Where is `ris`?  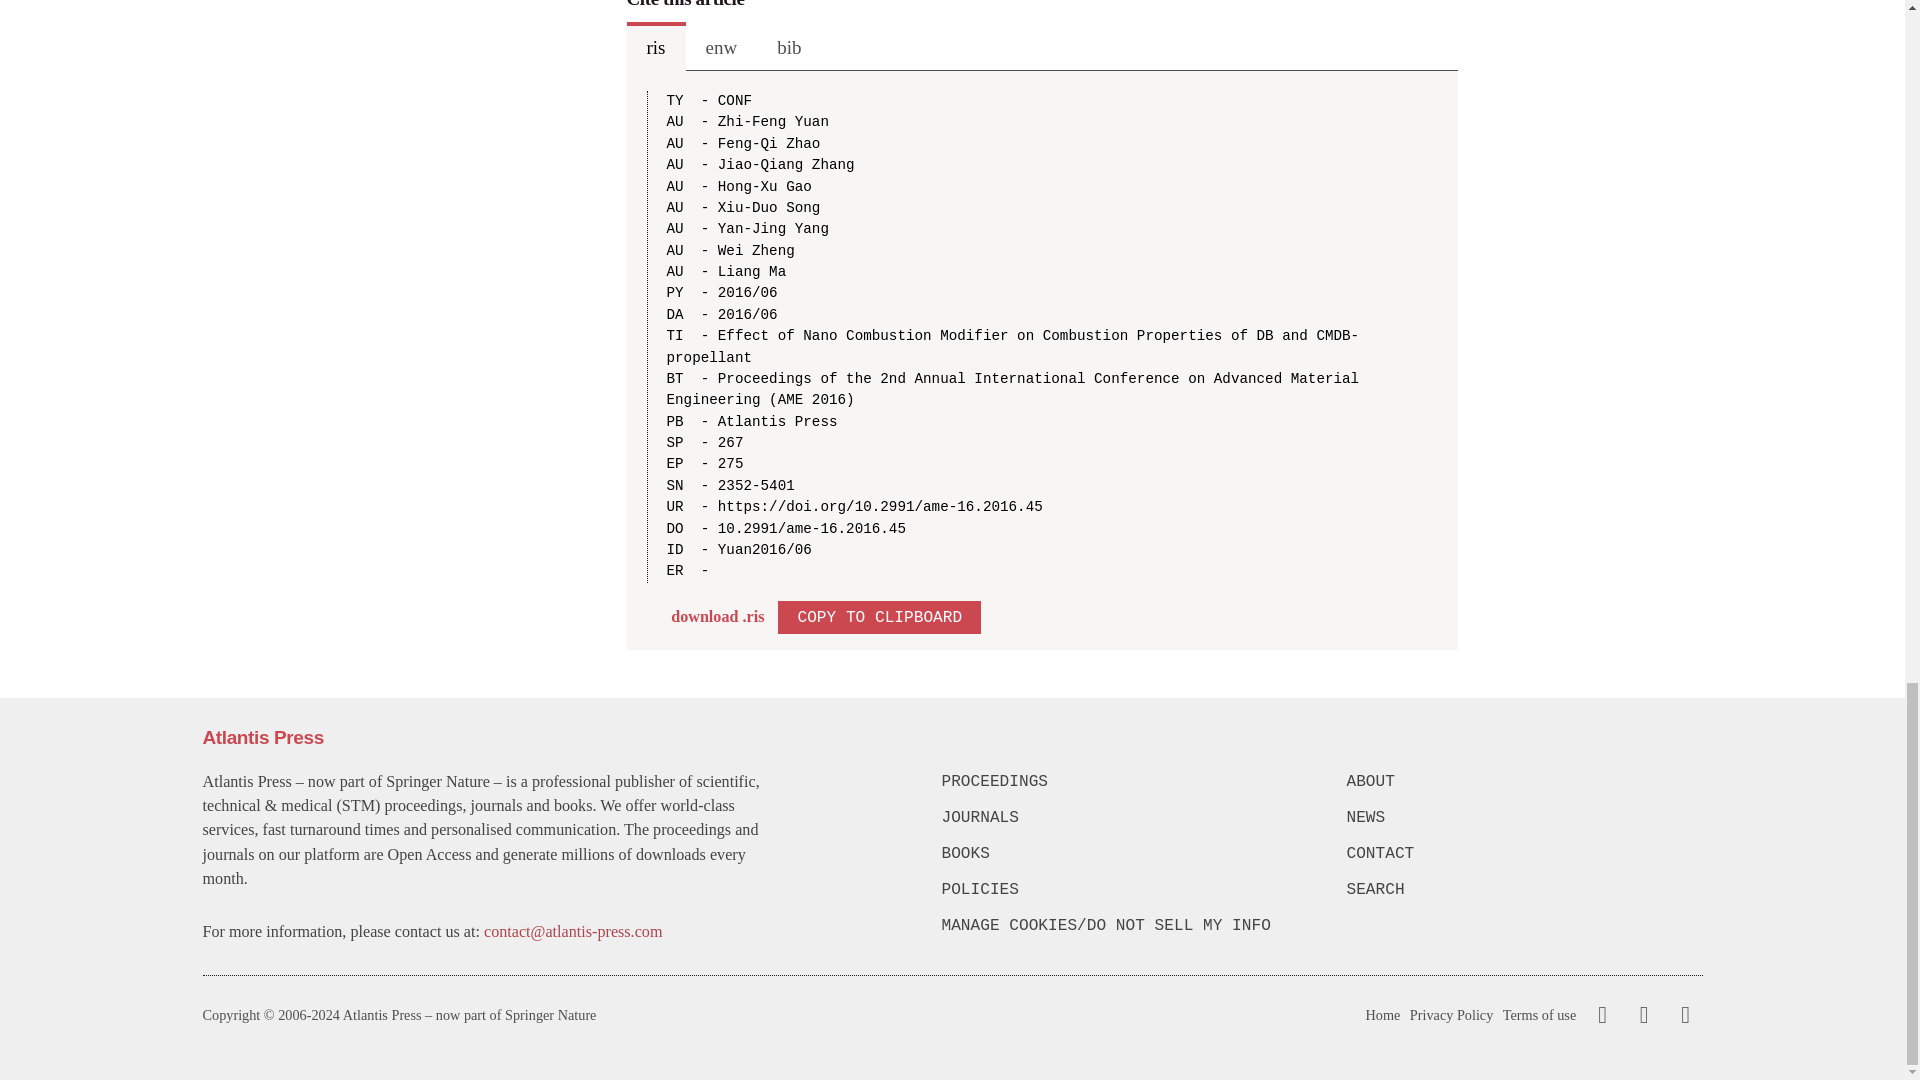 ris is located at coordinates (655, 46).